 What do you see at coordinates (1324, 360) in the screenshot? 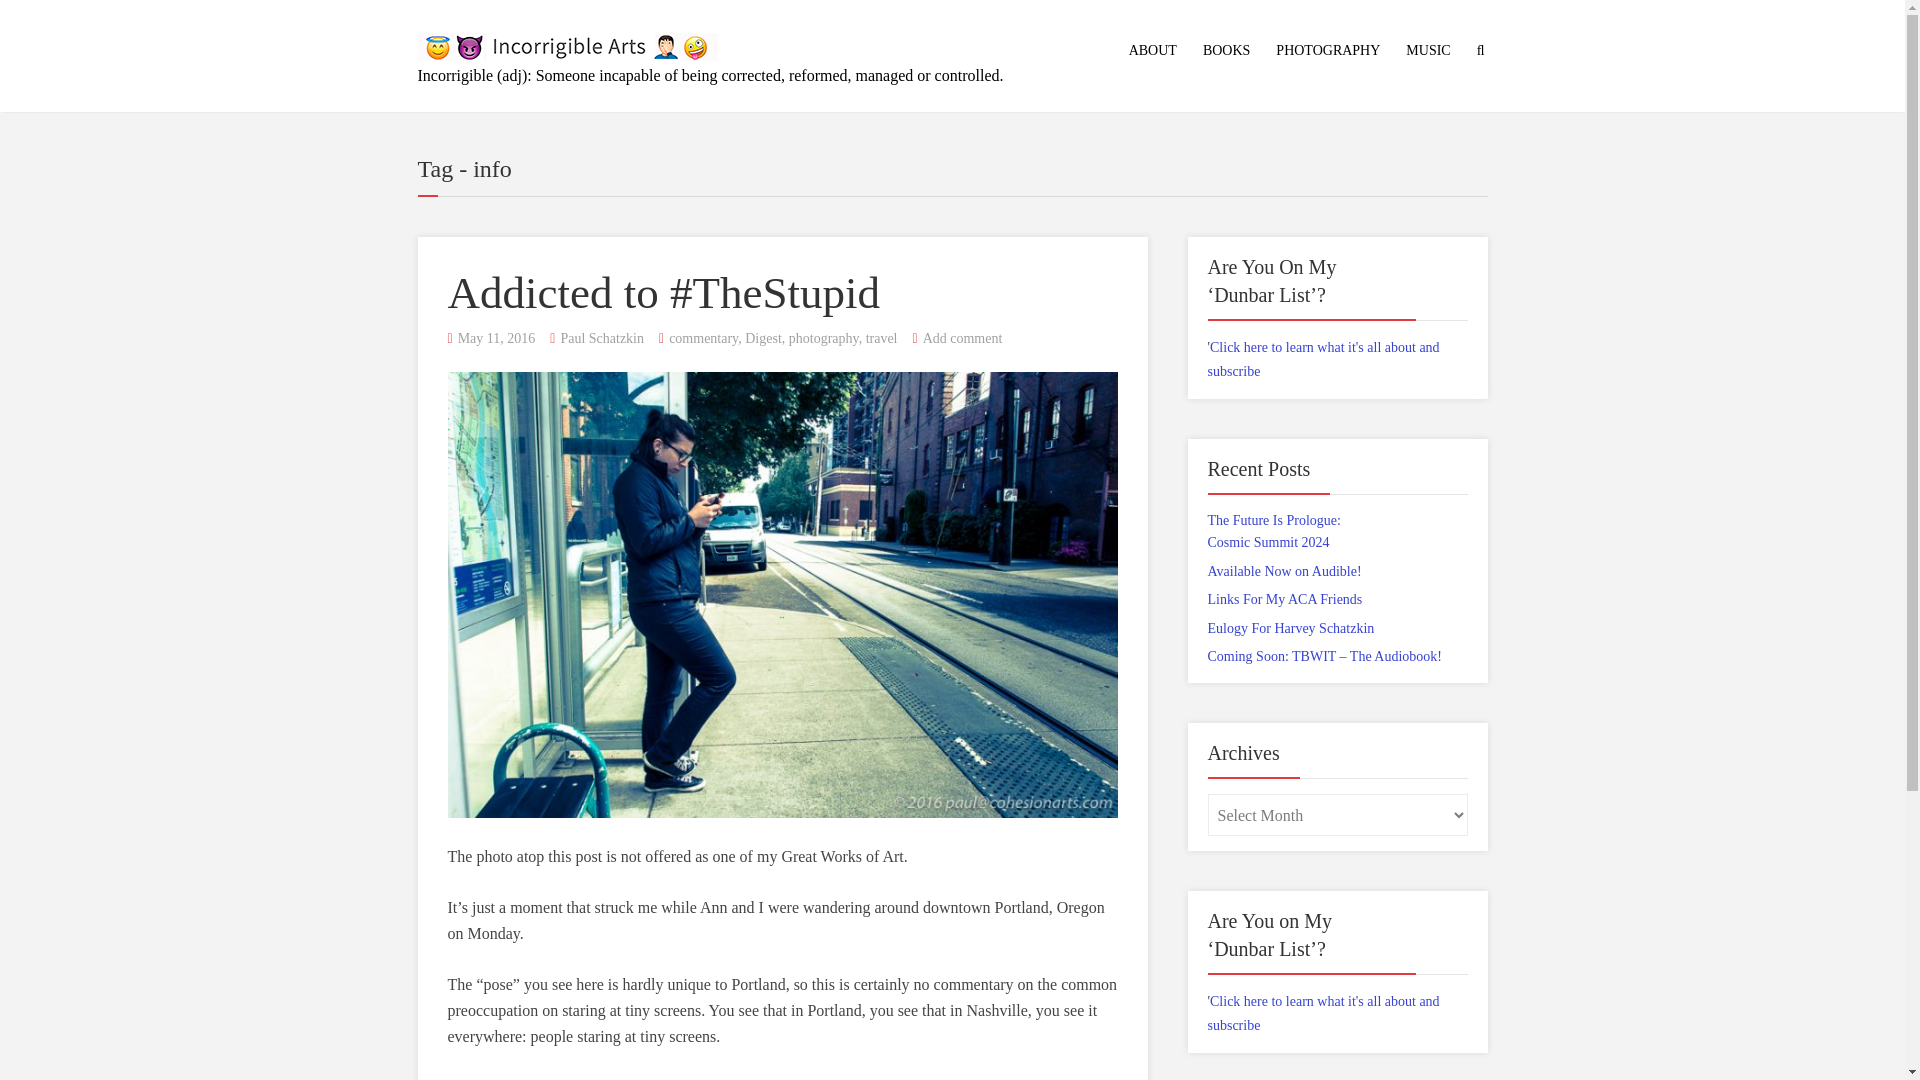
I see `Click here to learn what it's all about and subscribe` at bounding box center [1324, 360].